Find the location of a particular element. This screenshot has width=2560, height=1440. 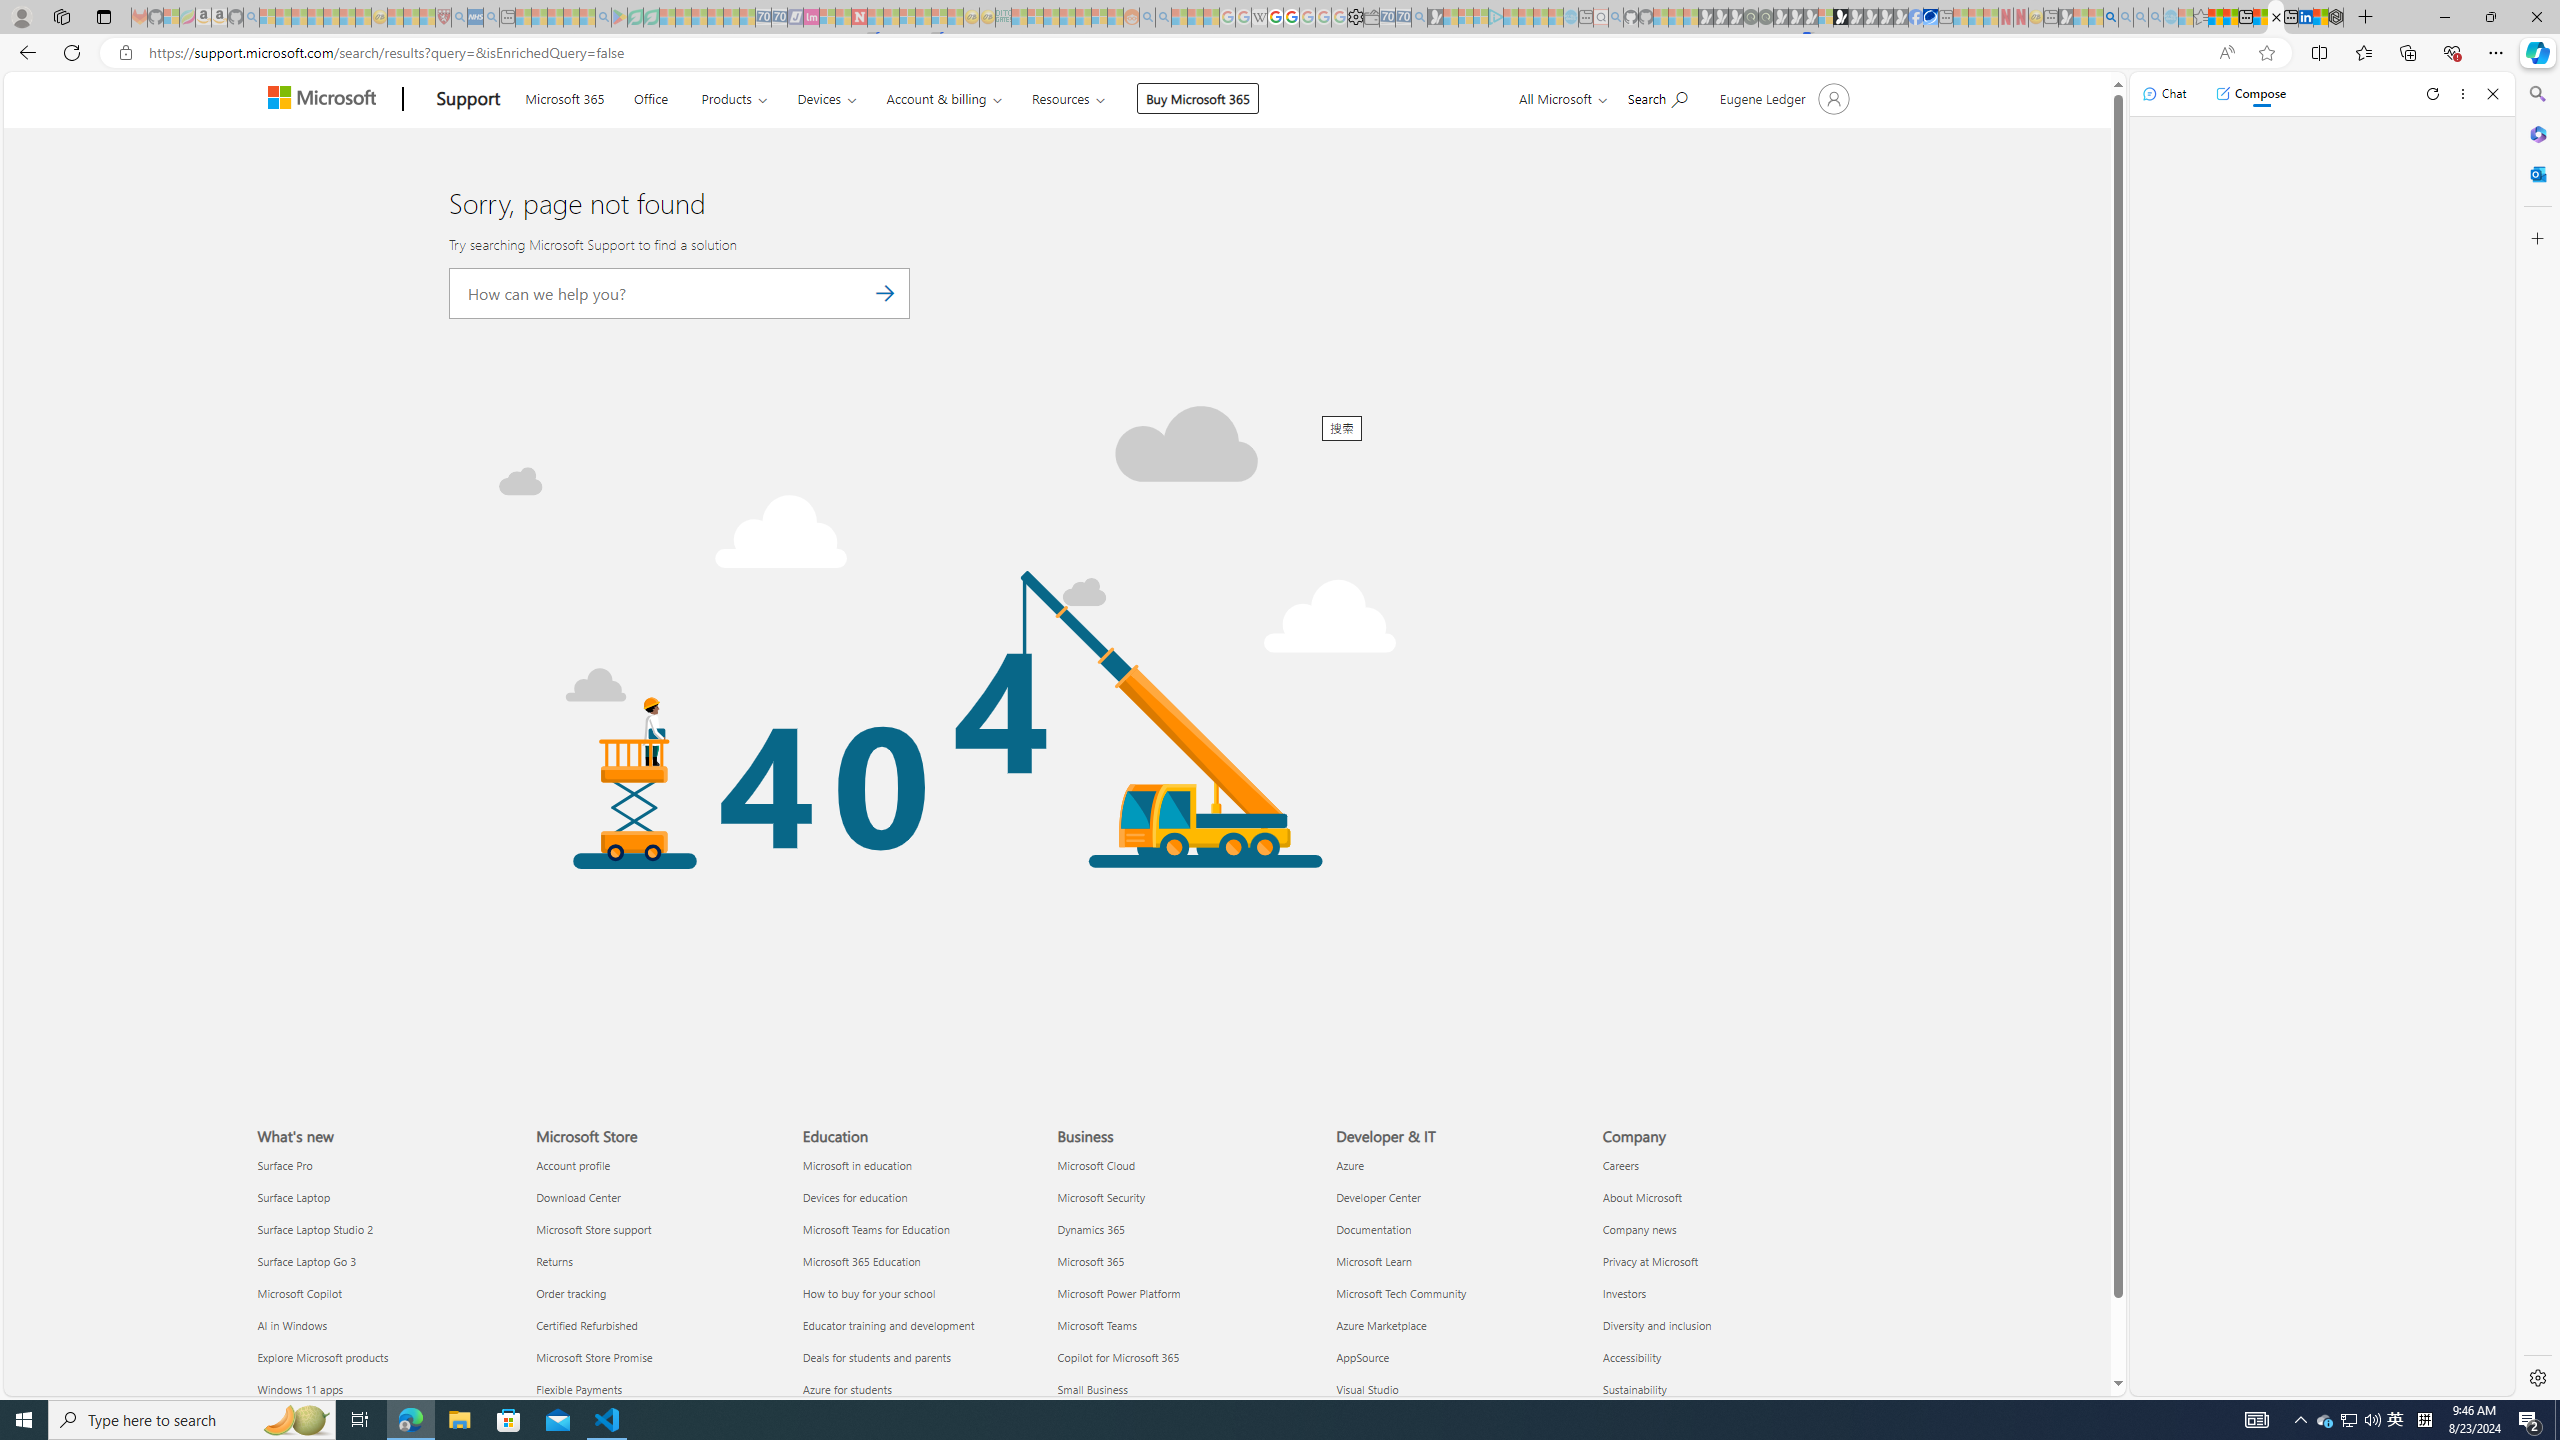

Returns is located at coordinates (656, 1262).